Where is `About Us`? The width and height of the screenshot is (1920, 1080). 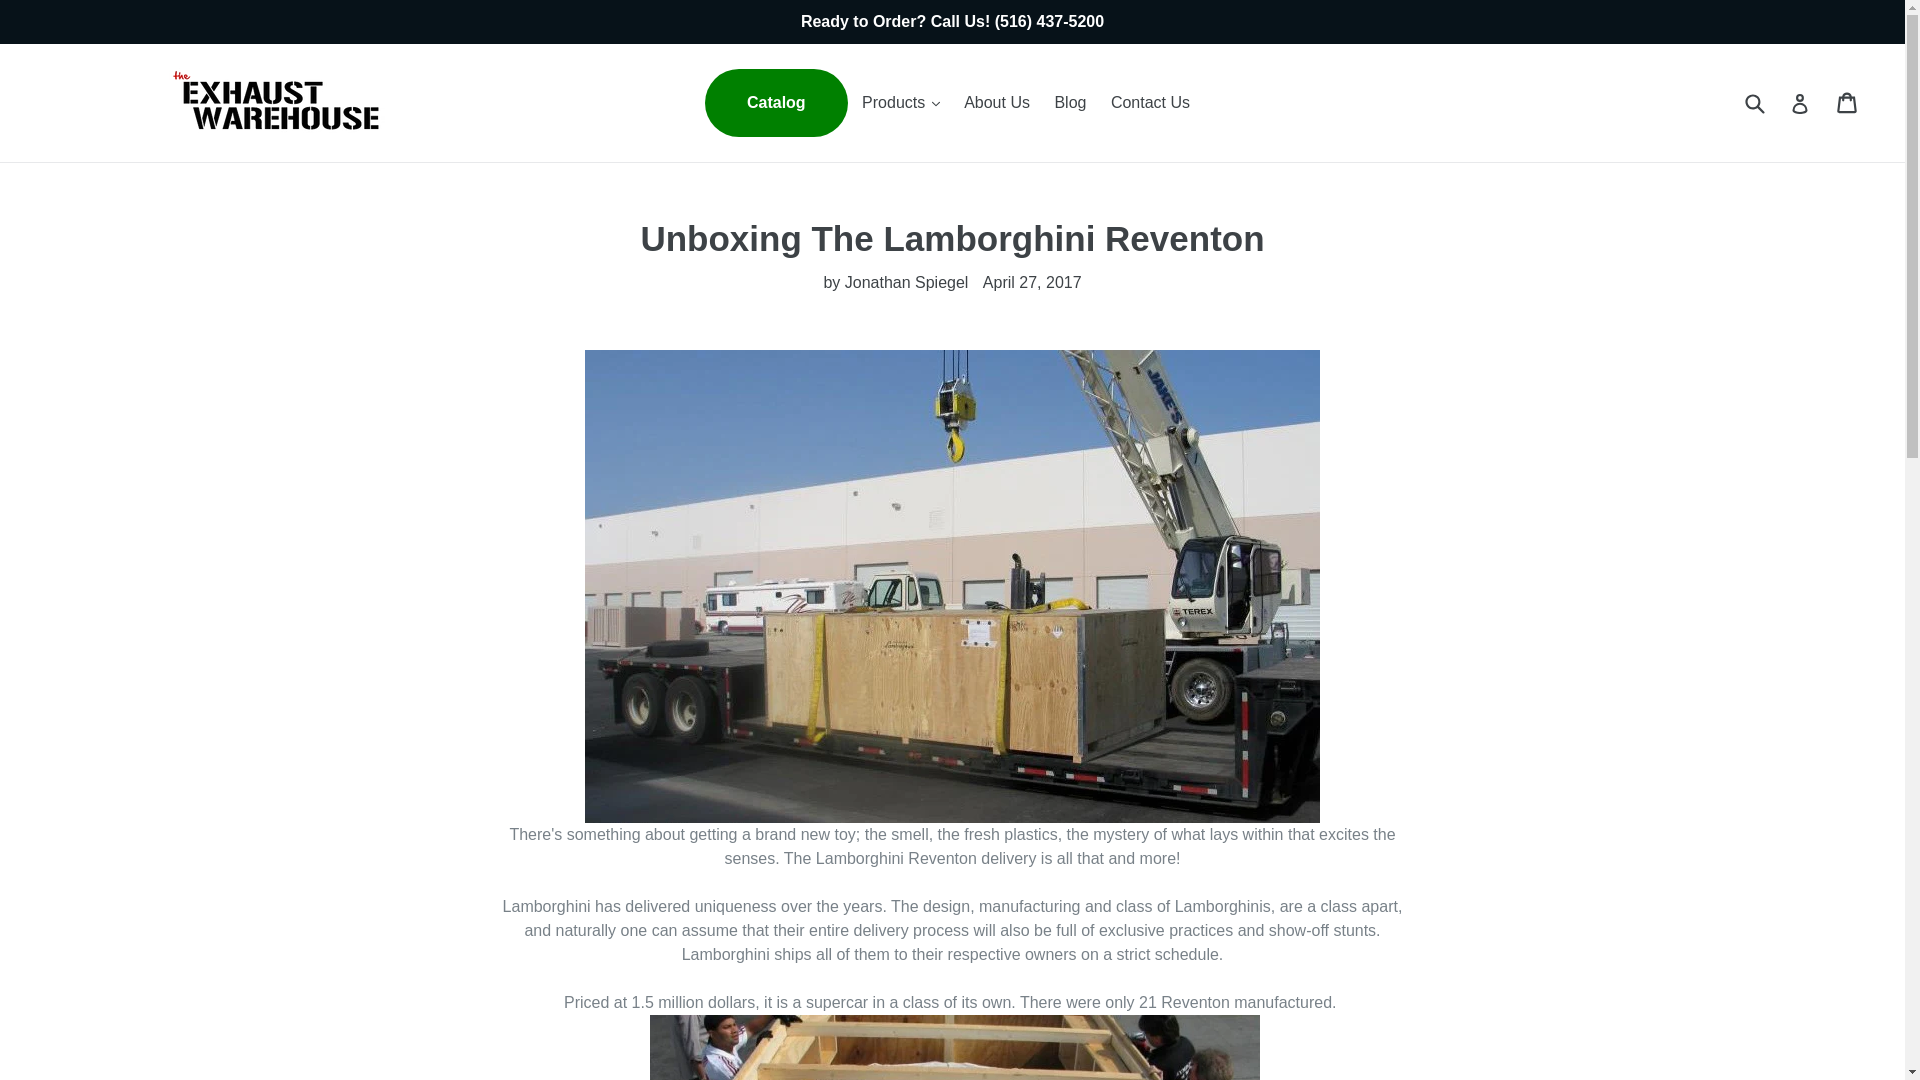 About Us is located at coordinates (997, 102).